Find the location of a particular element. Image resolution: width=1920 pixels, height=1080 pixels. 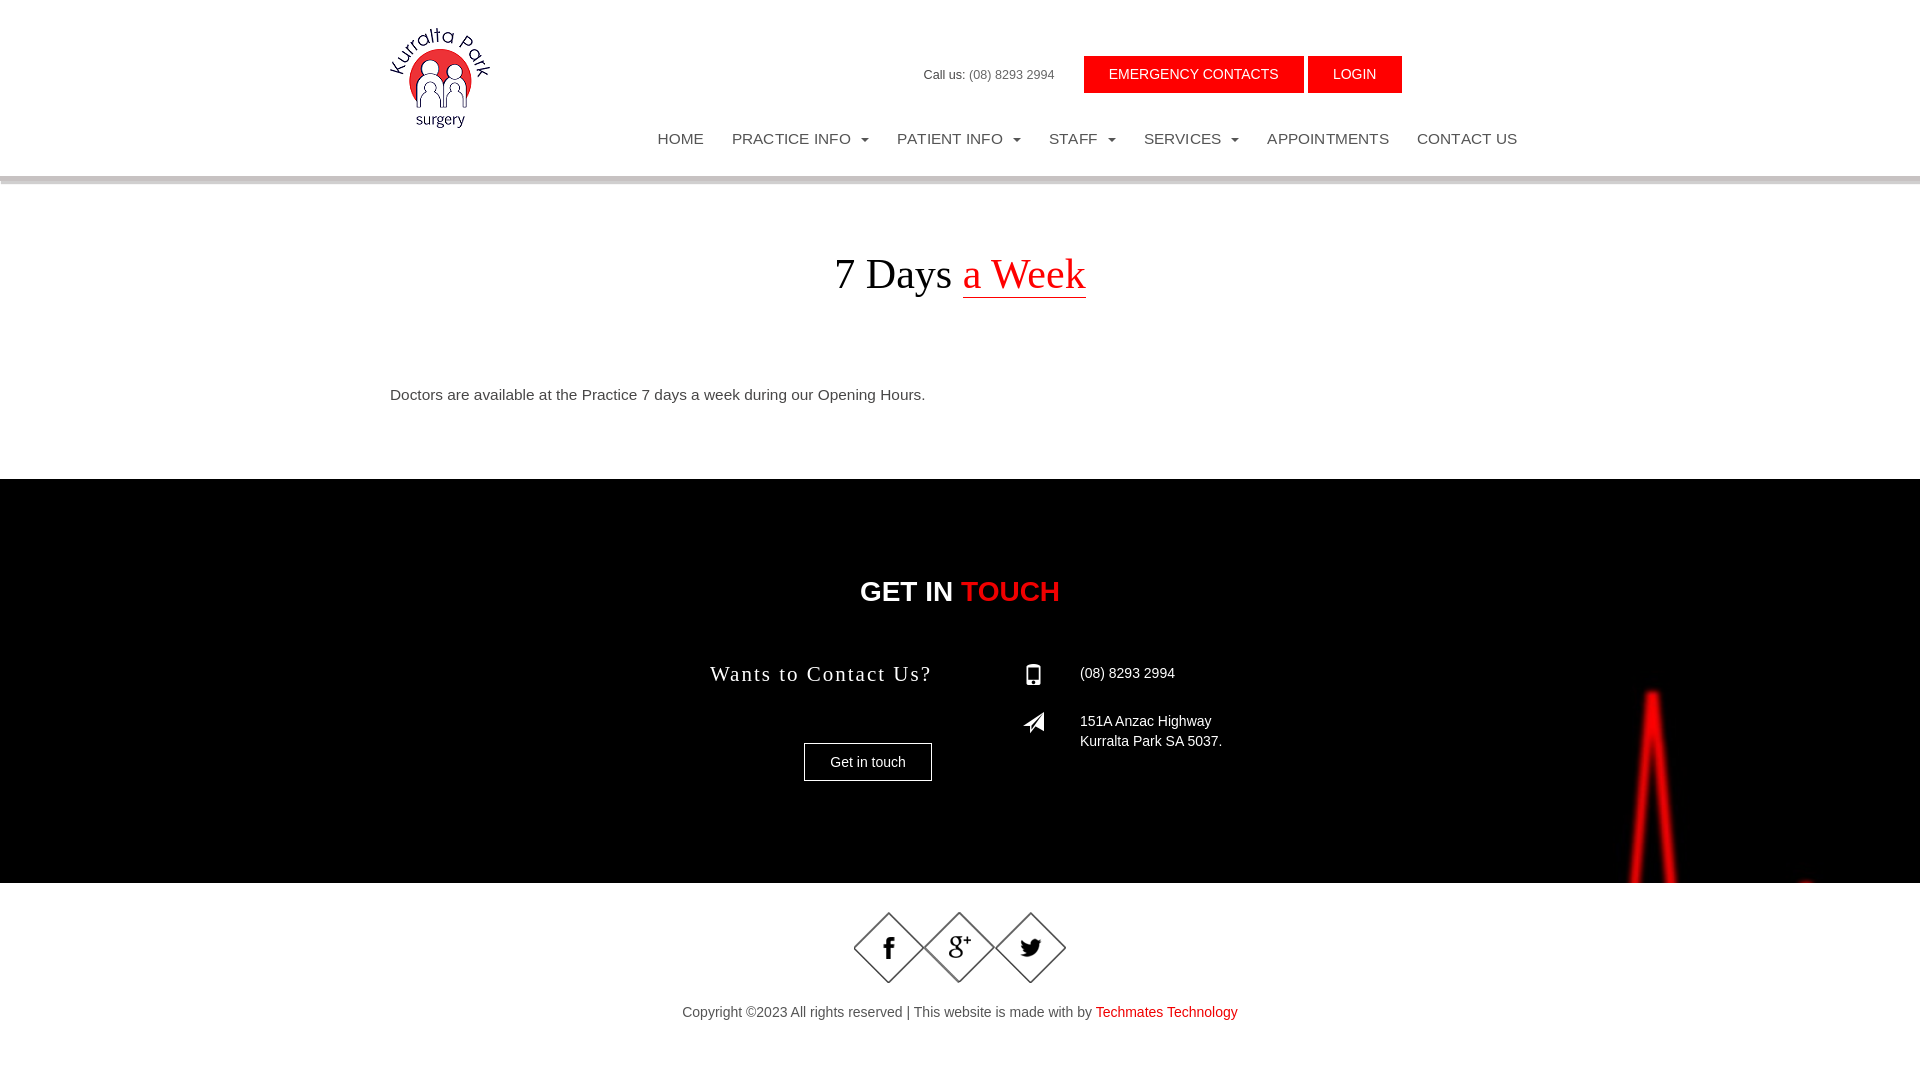

CONTACT US is located at coordinates (1467, 138).